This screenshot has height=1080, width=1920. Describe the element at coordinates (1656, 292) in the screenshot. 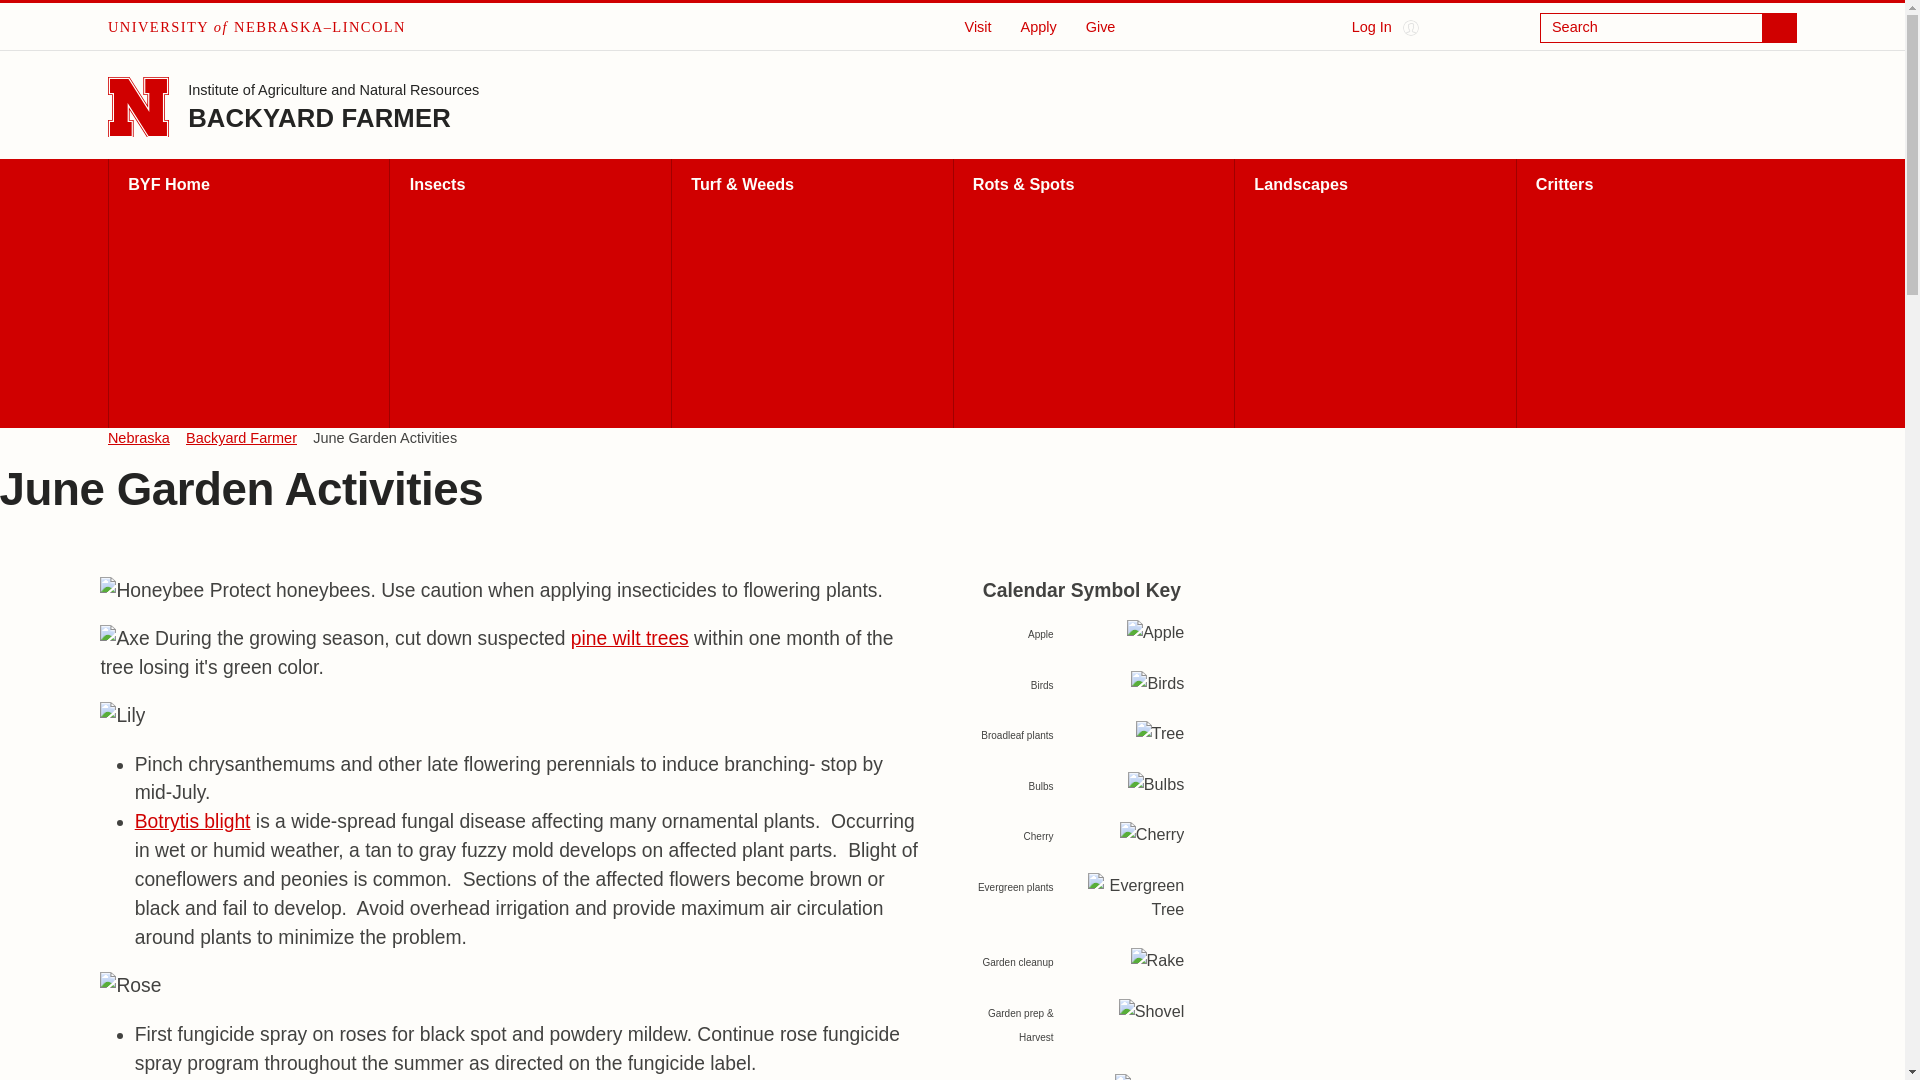

I see `Critters` at that location.